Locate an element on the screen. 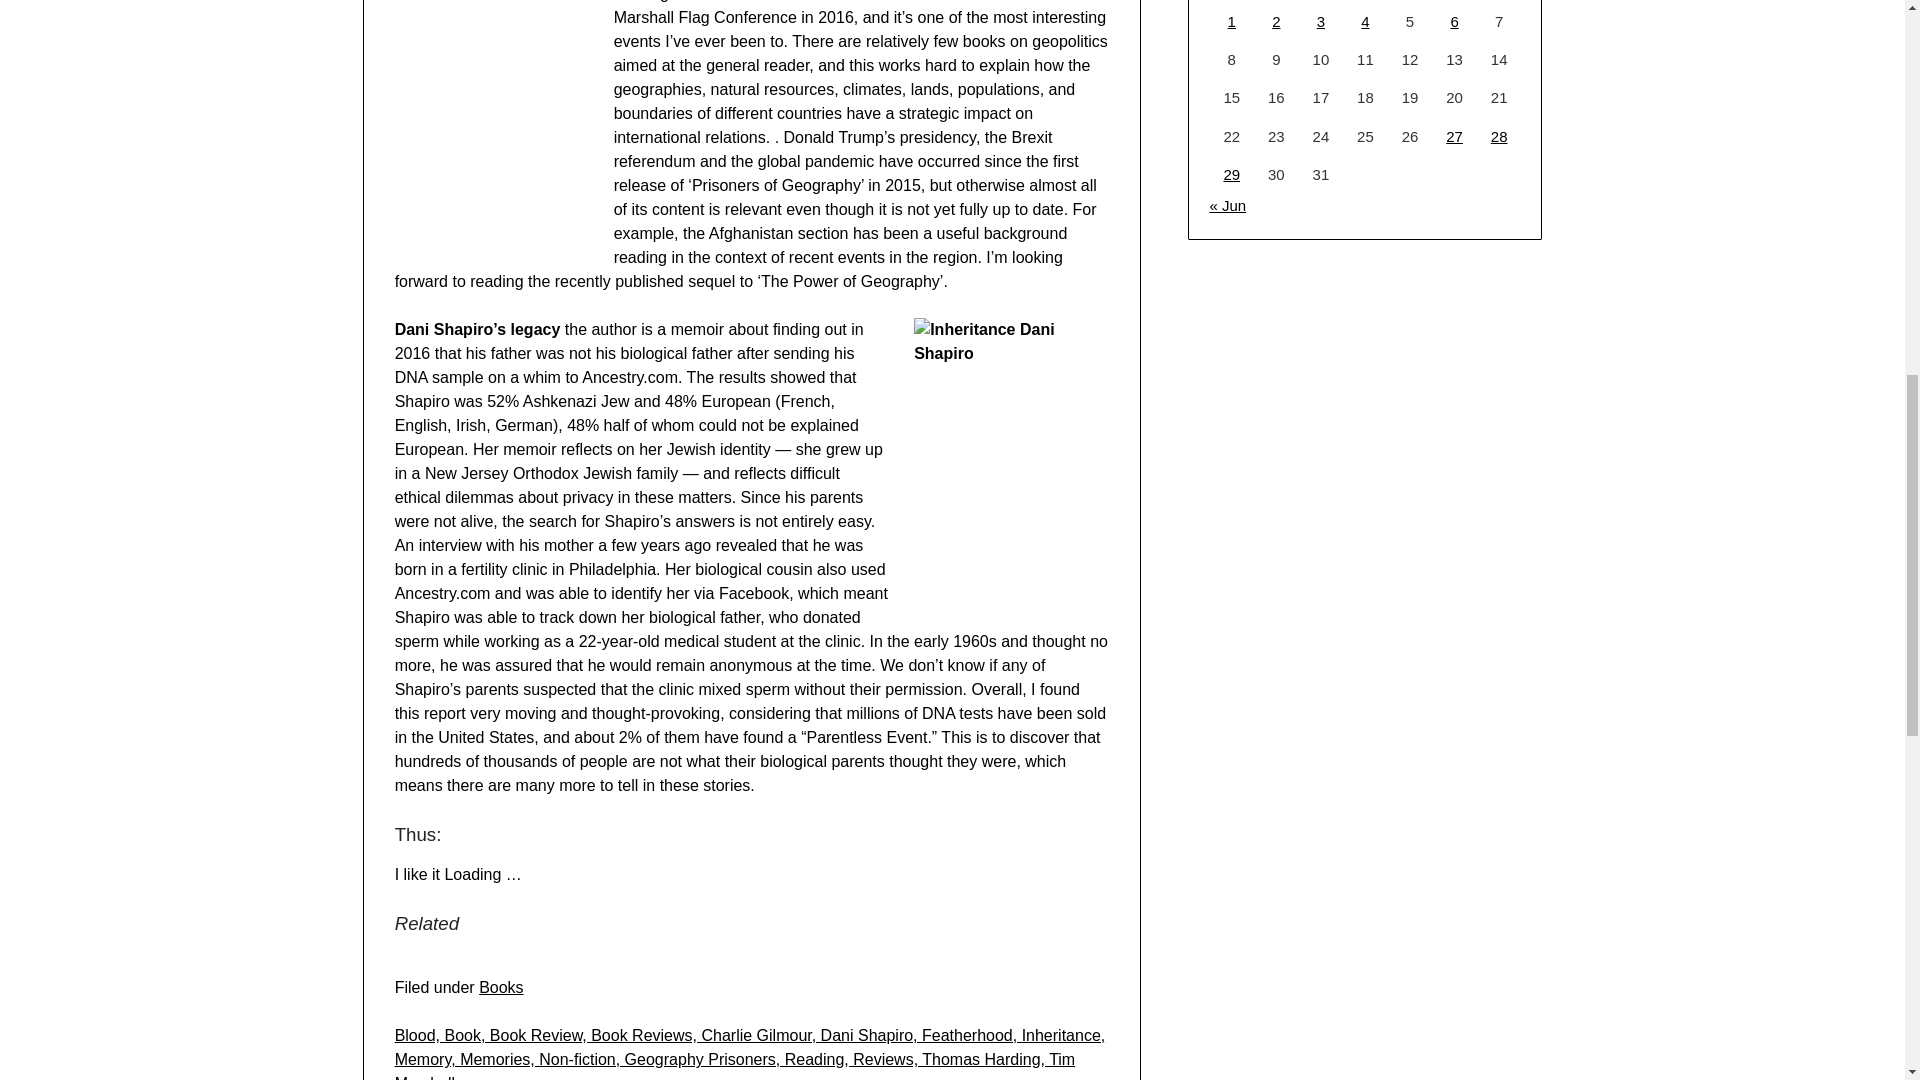  Sunday is located at coordinates (1499, 1).